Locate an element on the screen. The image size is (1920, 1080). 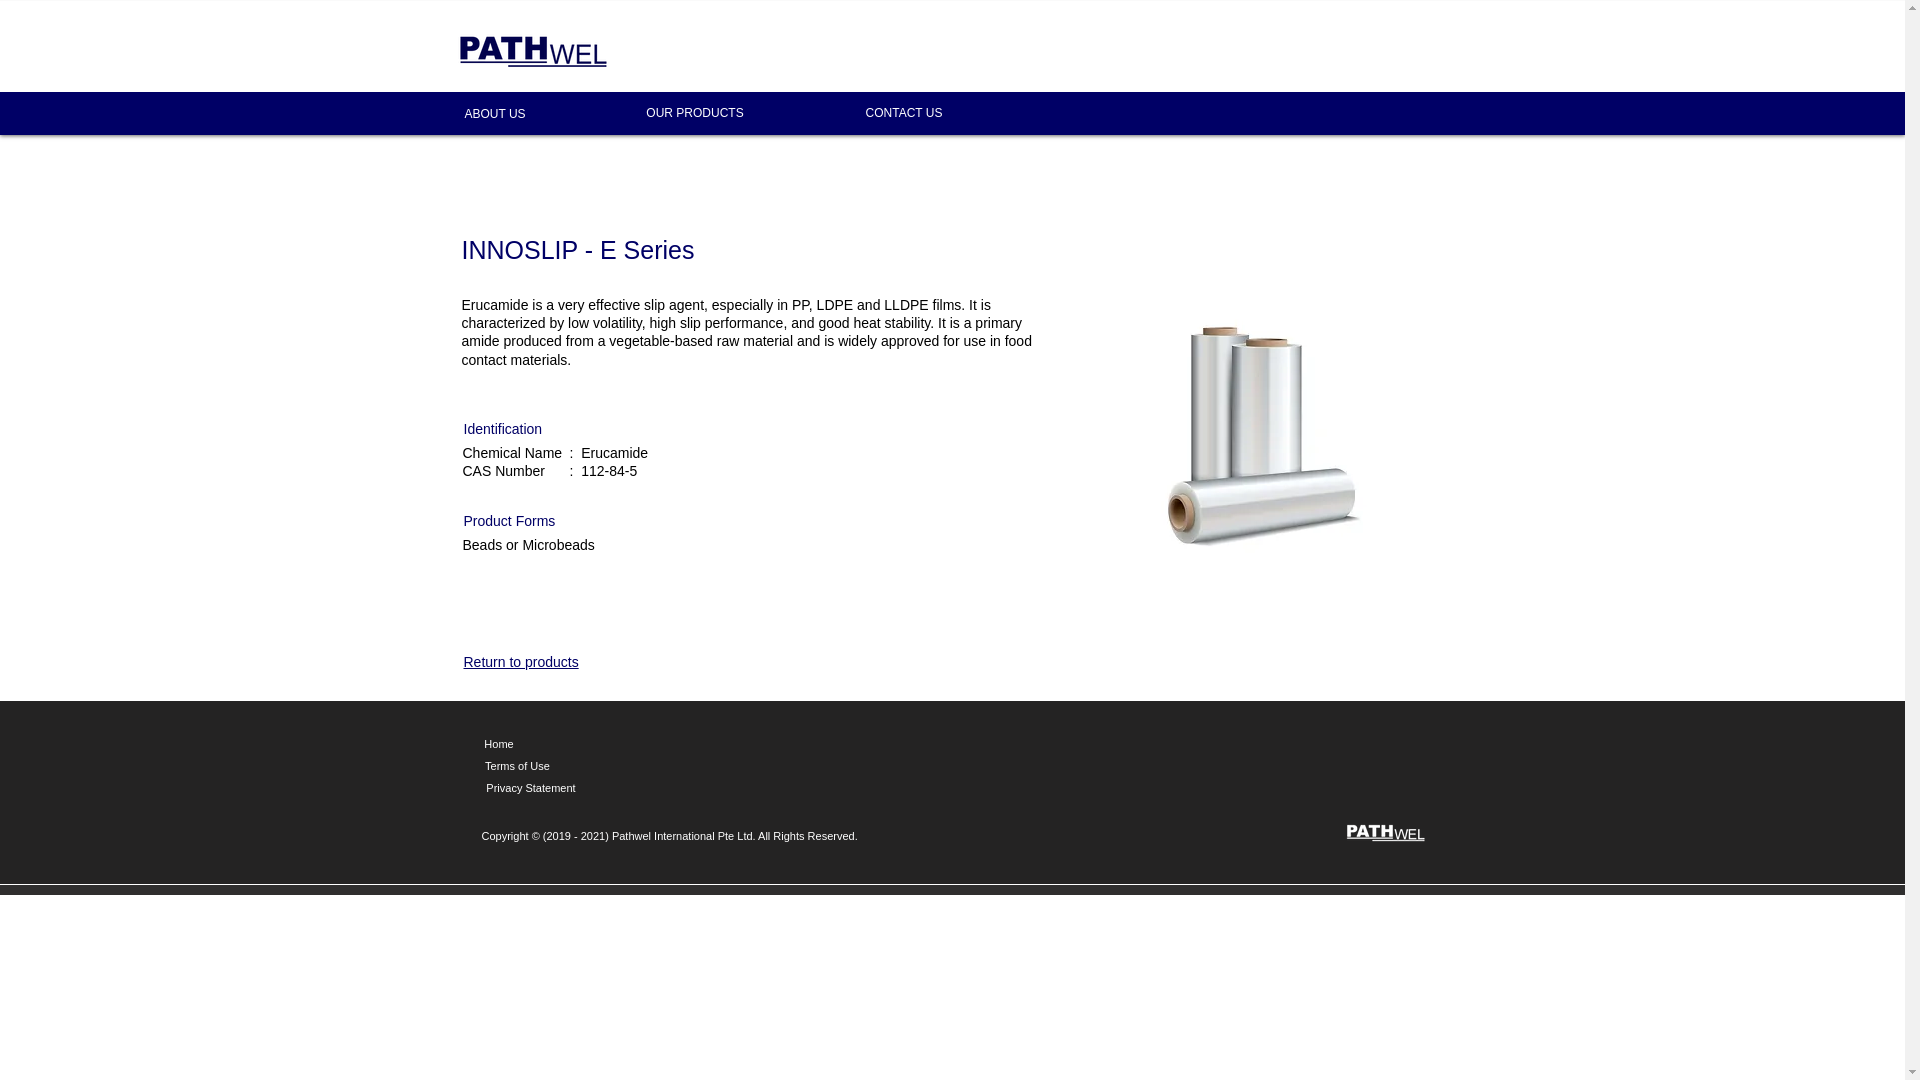
OUR PRODUCTS is located at coordinates (694, 112).